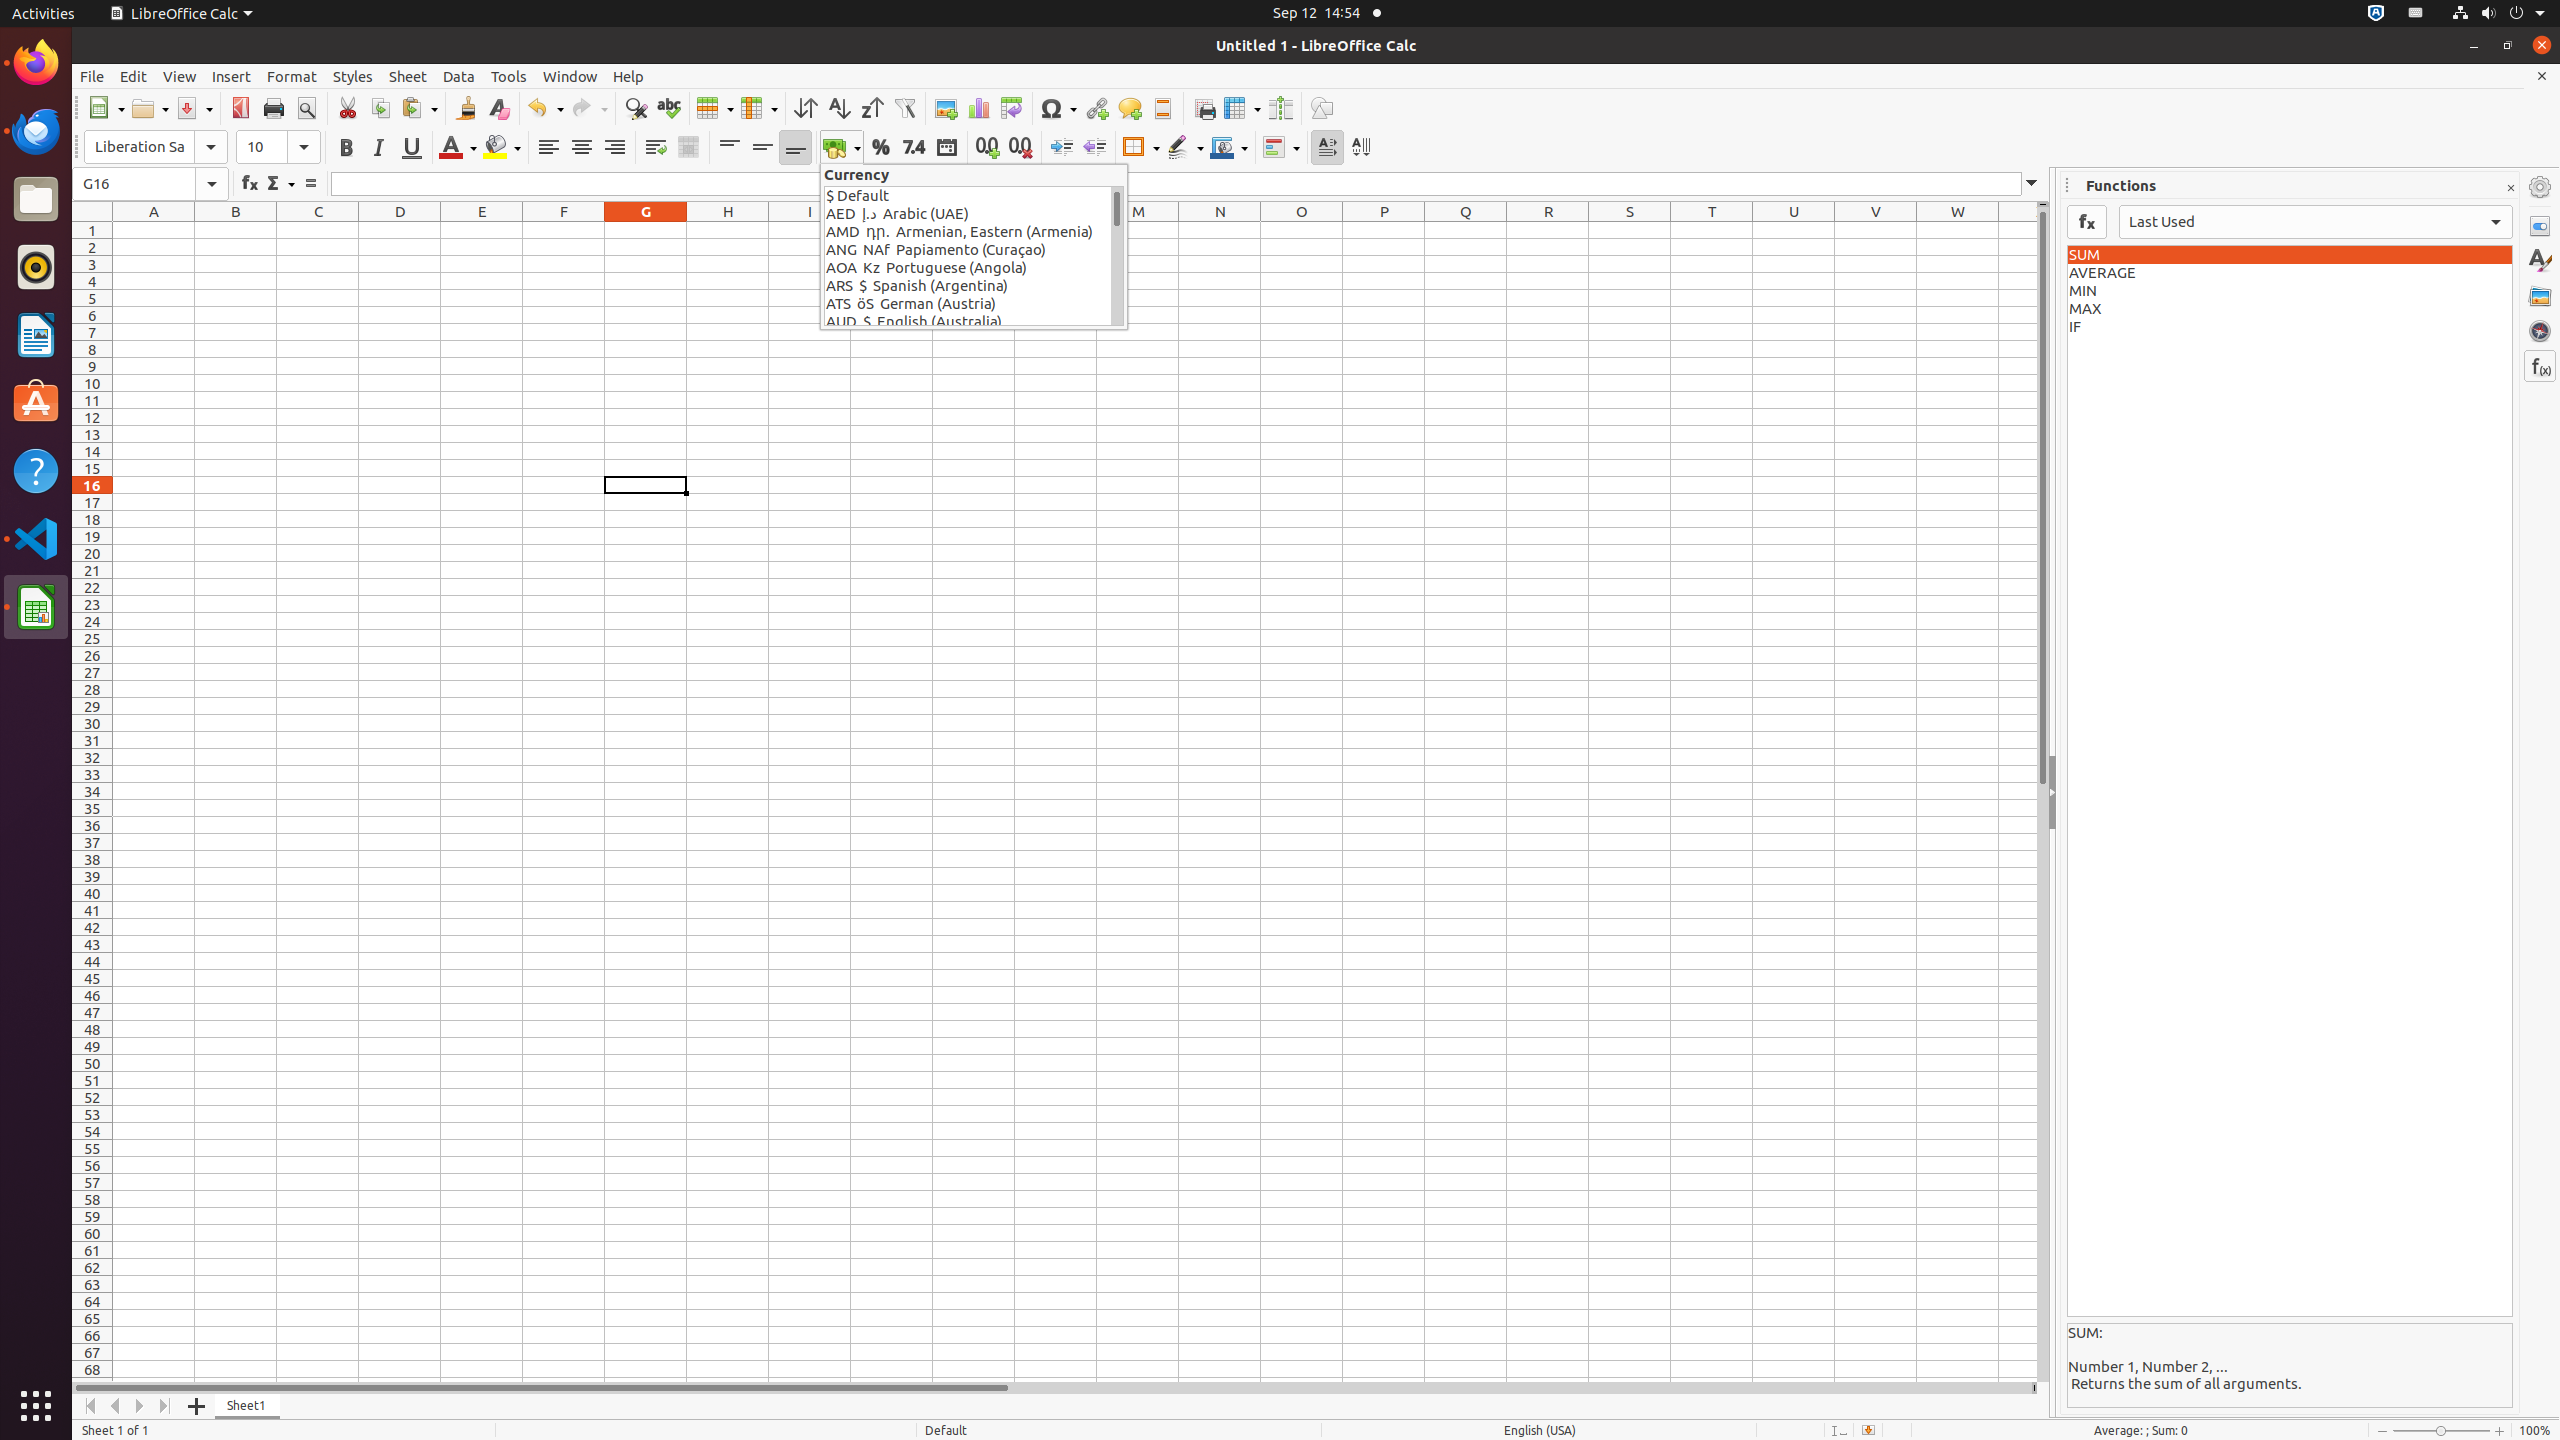 This screenshot has height=1440, width=2560. What do you see at coordinates (1162, 108) in the screenshot?
I see `Headers and Footers` at bounding box center [1162, 108].